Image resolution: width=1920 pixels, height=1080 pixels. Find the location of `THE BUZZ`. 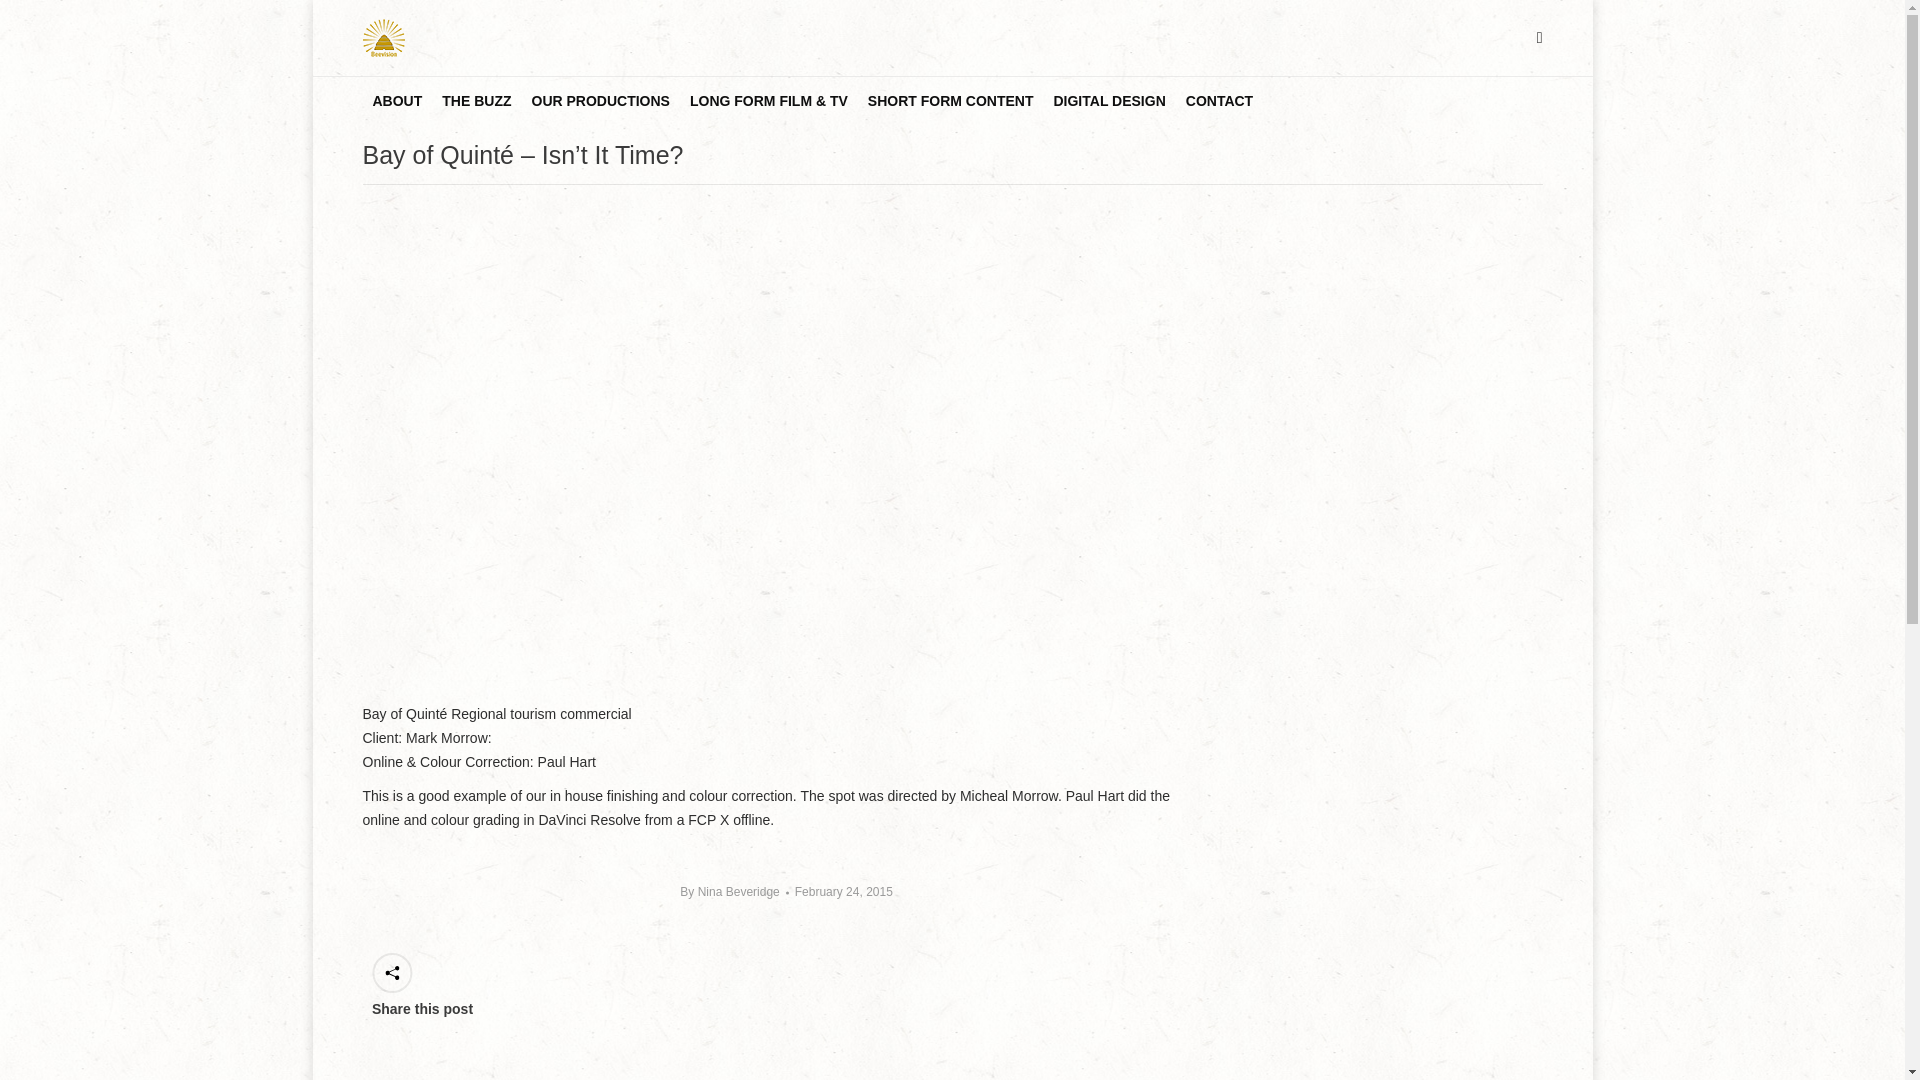

THE BUZZ is located at coordinates (476, 100).